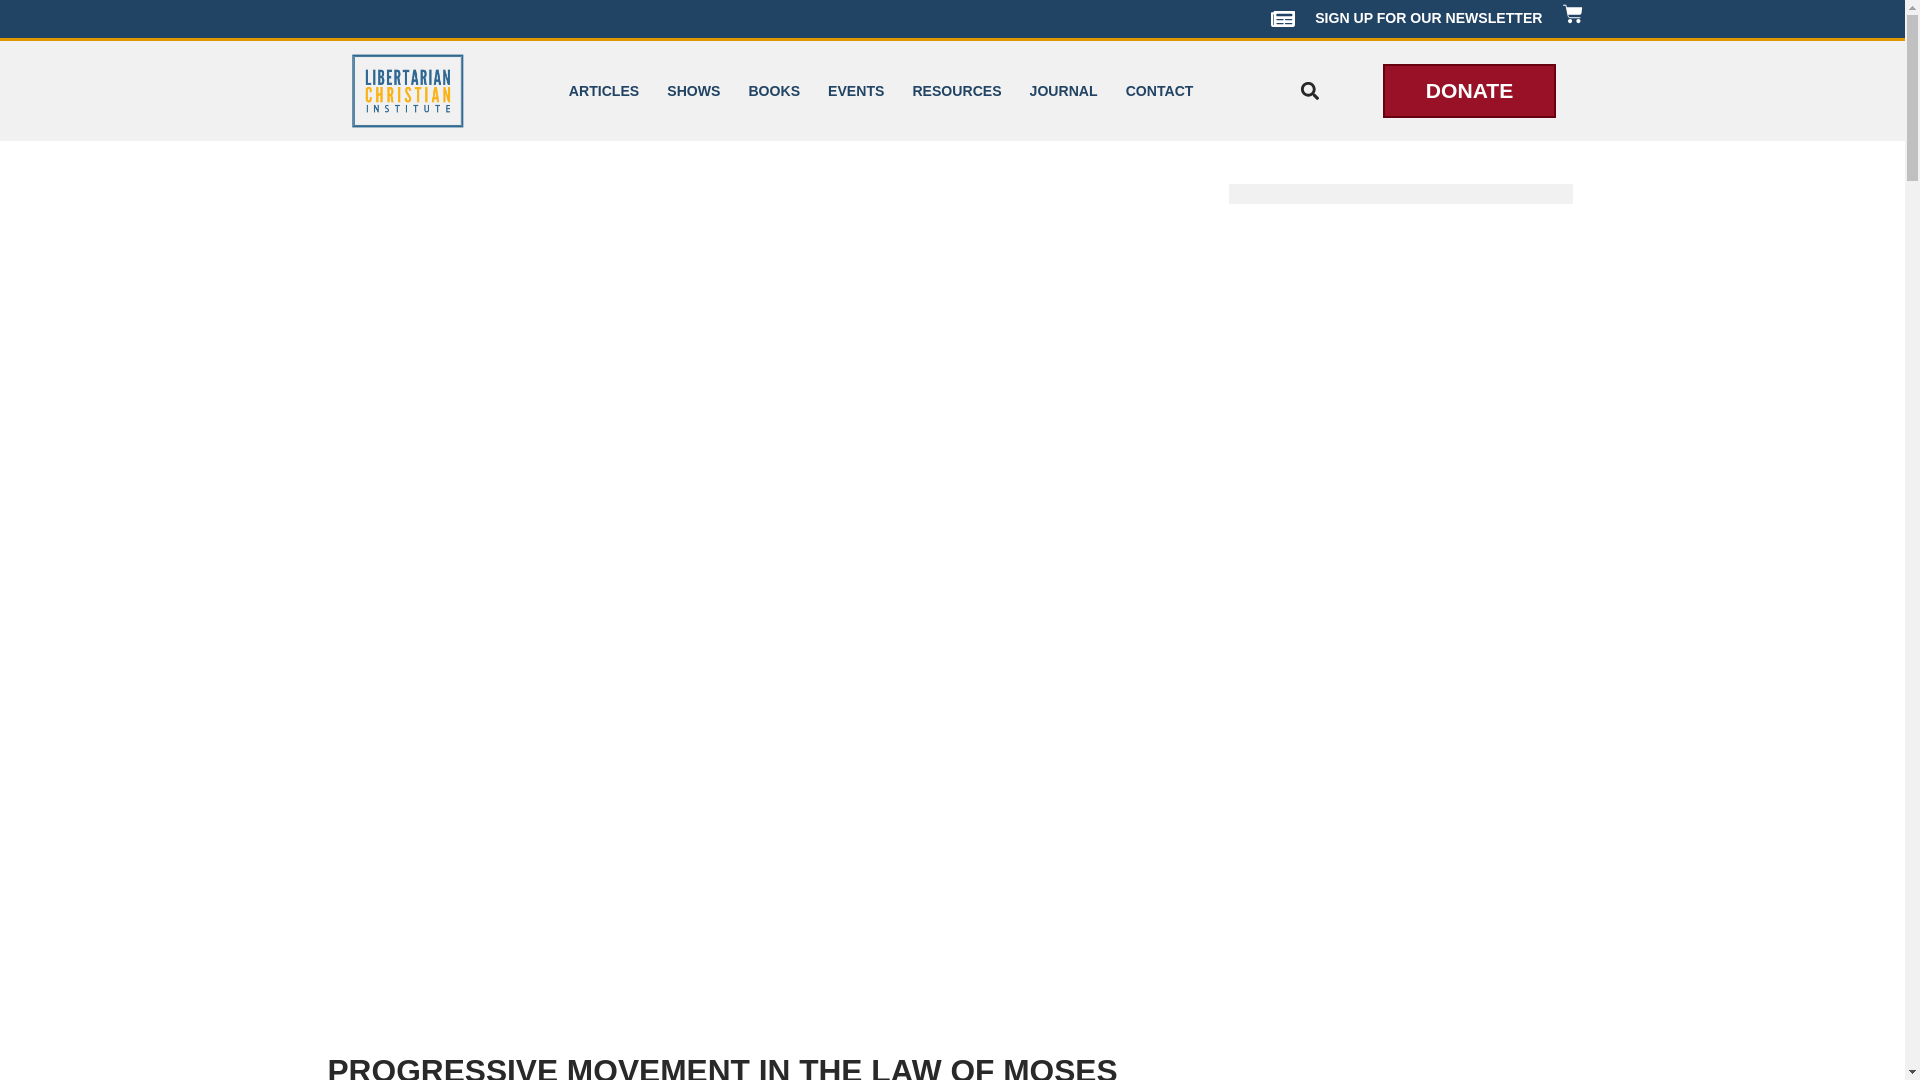 The width and height of the screenshot is (1920, 1080). What do you see at coordinates (692, 90) in the screenshot?
I see `SHOWS` at bounding box center [692, 90].